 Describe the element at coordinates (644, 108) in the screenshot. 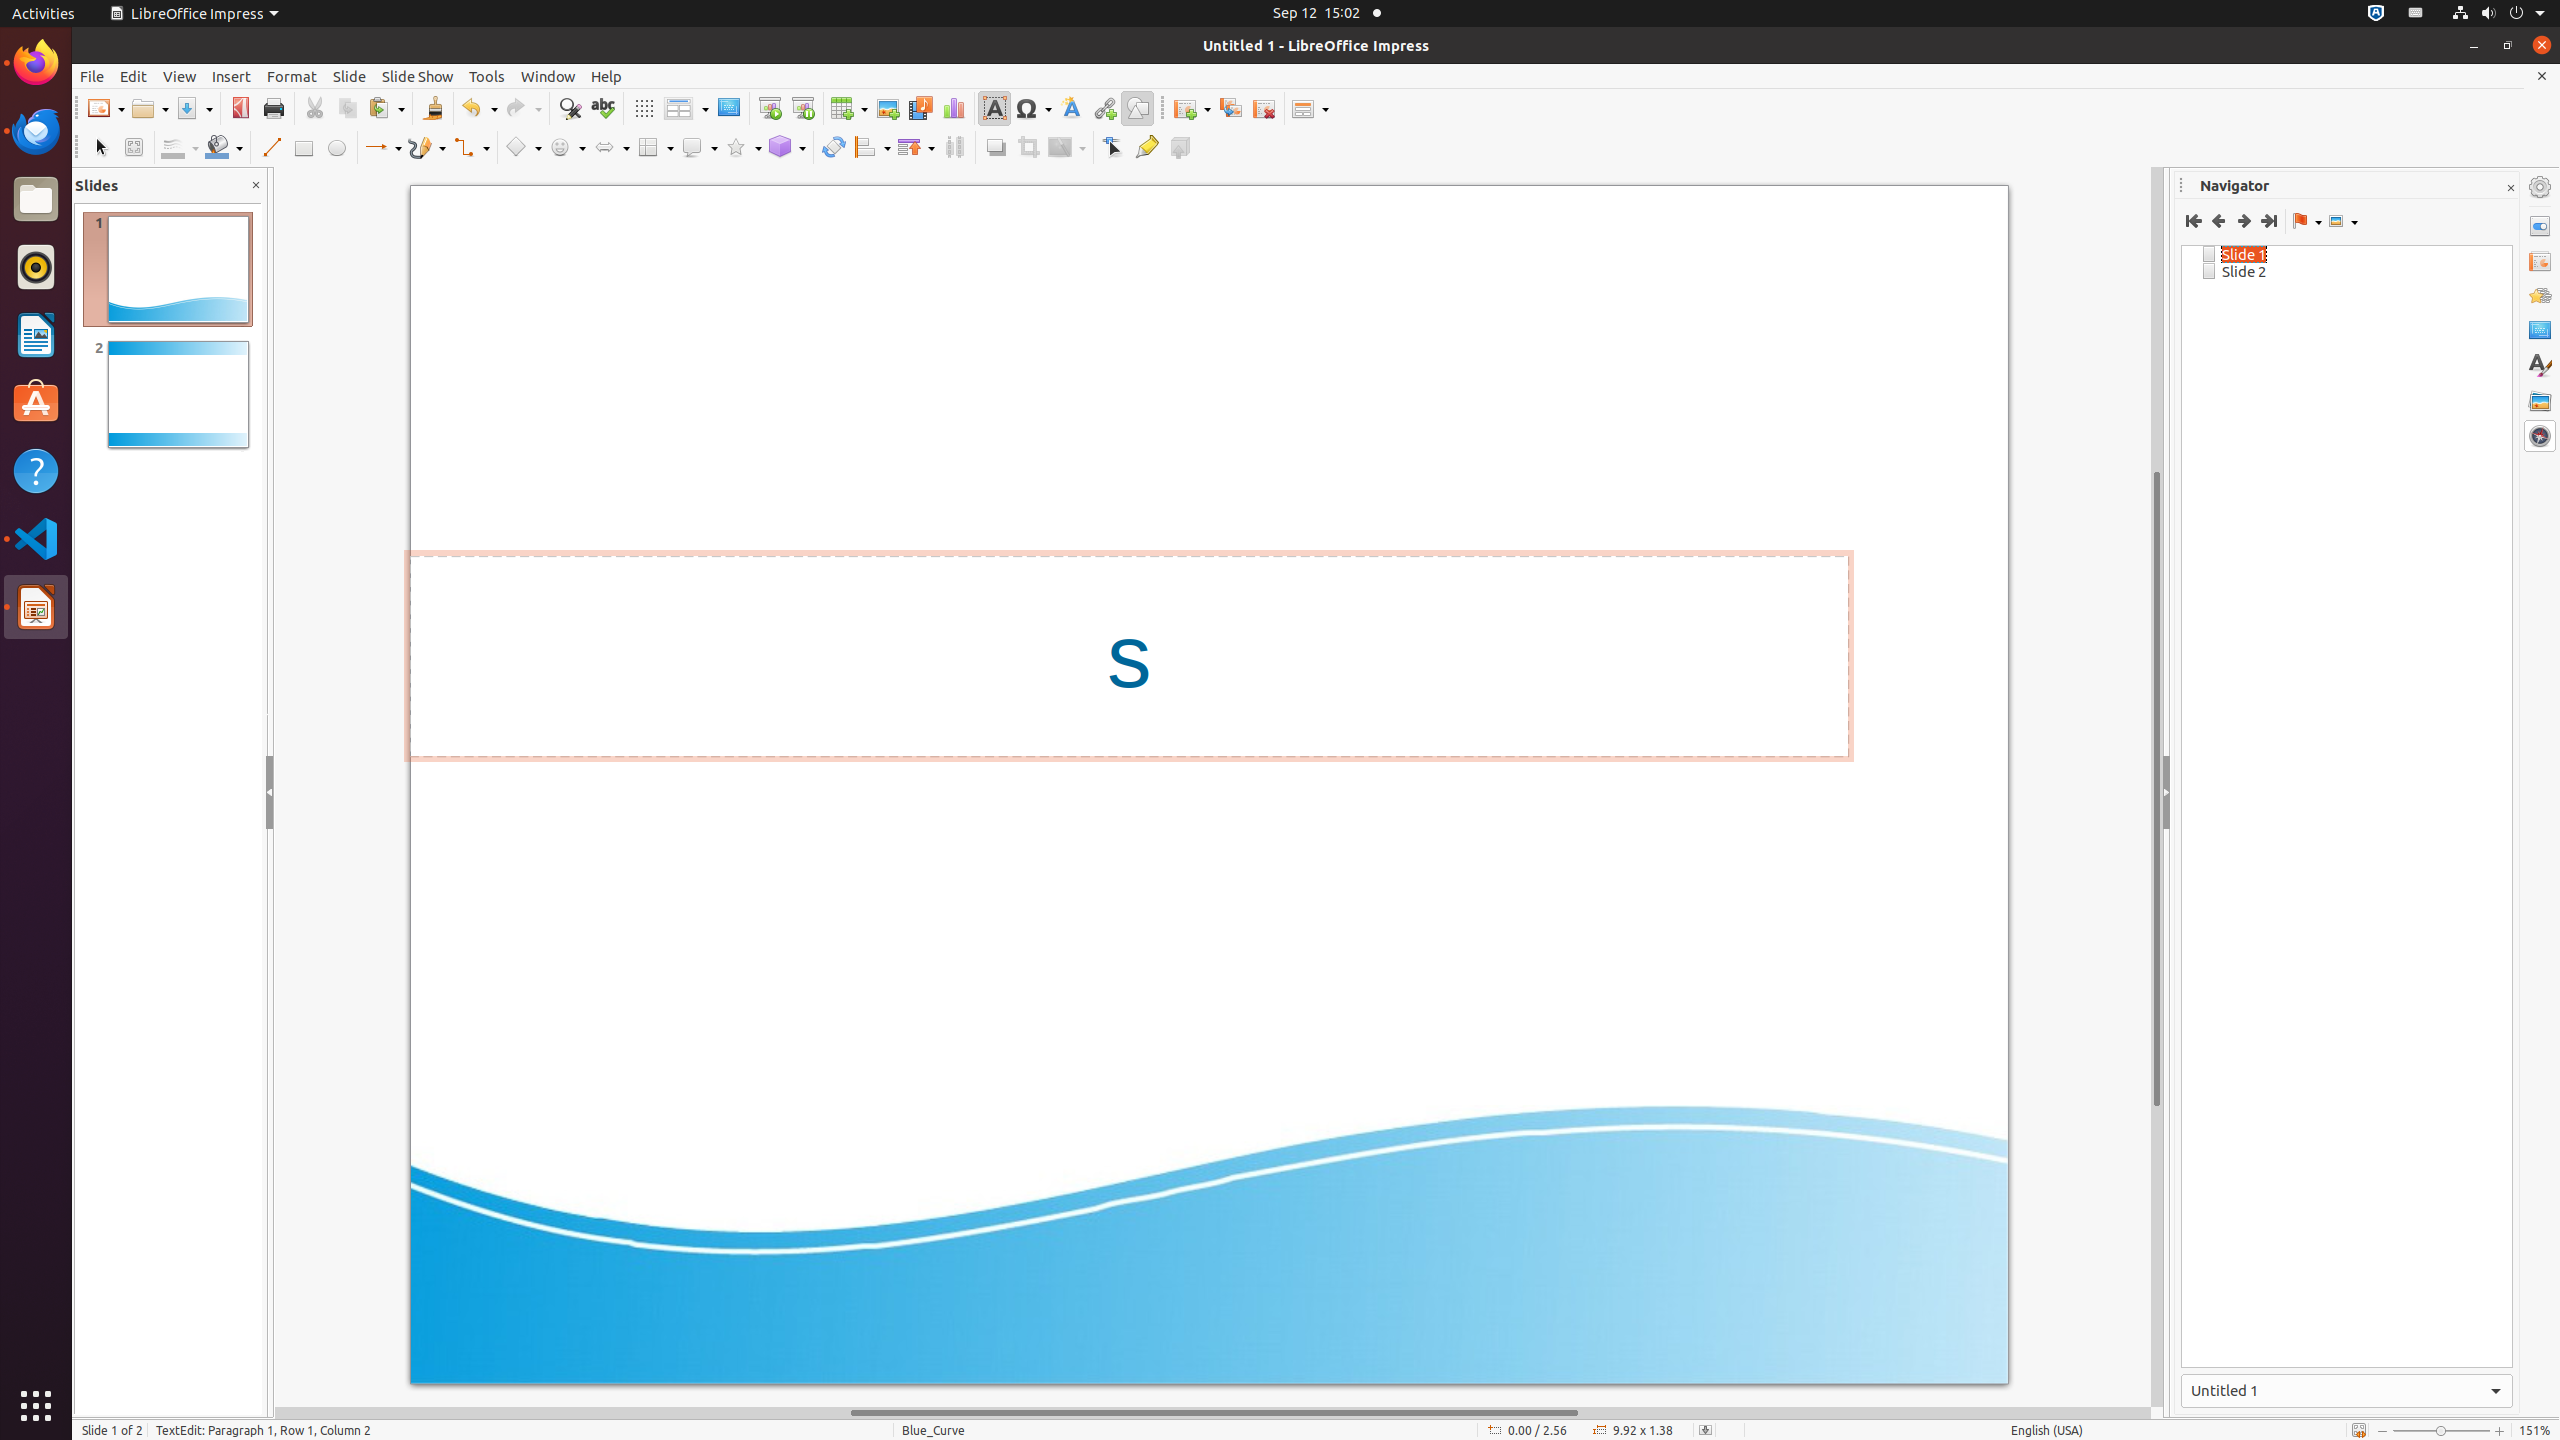

I see `Grid` at that location.